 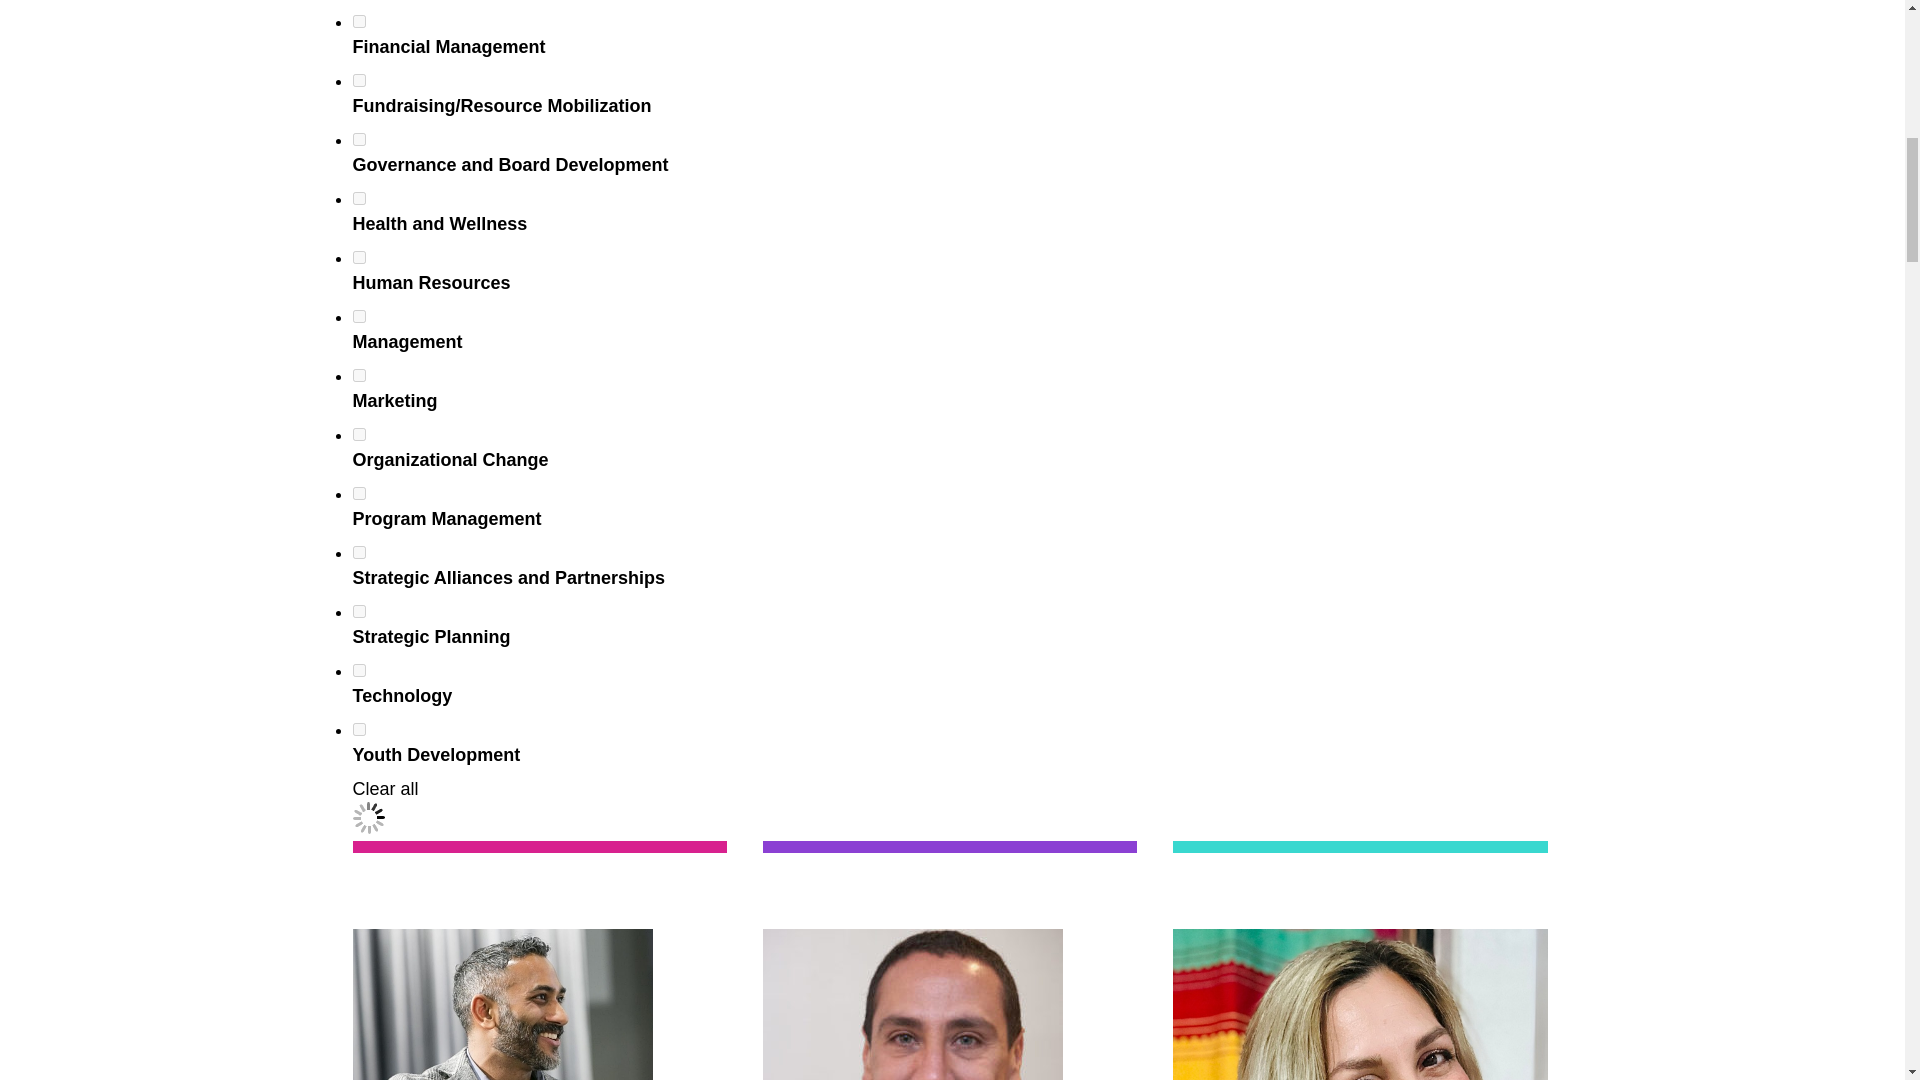 I want to click on on, so click(x=358, y=316).